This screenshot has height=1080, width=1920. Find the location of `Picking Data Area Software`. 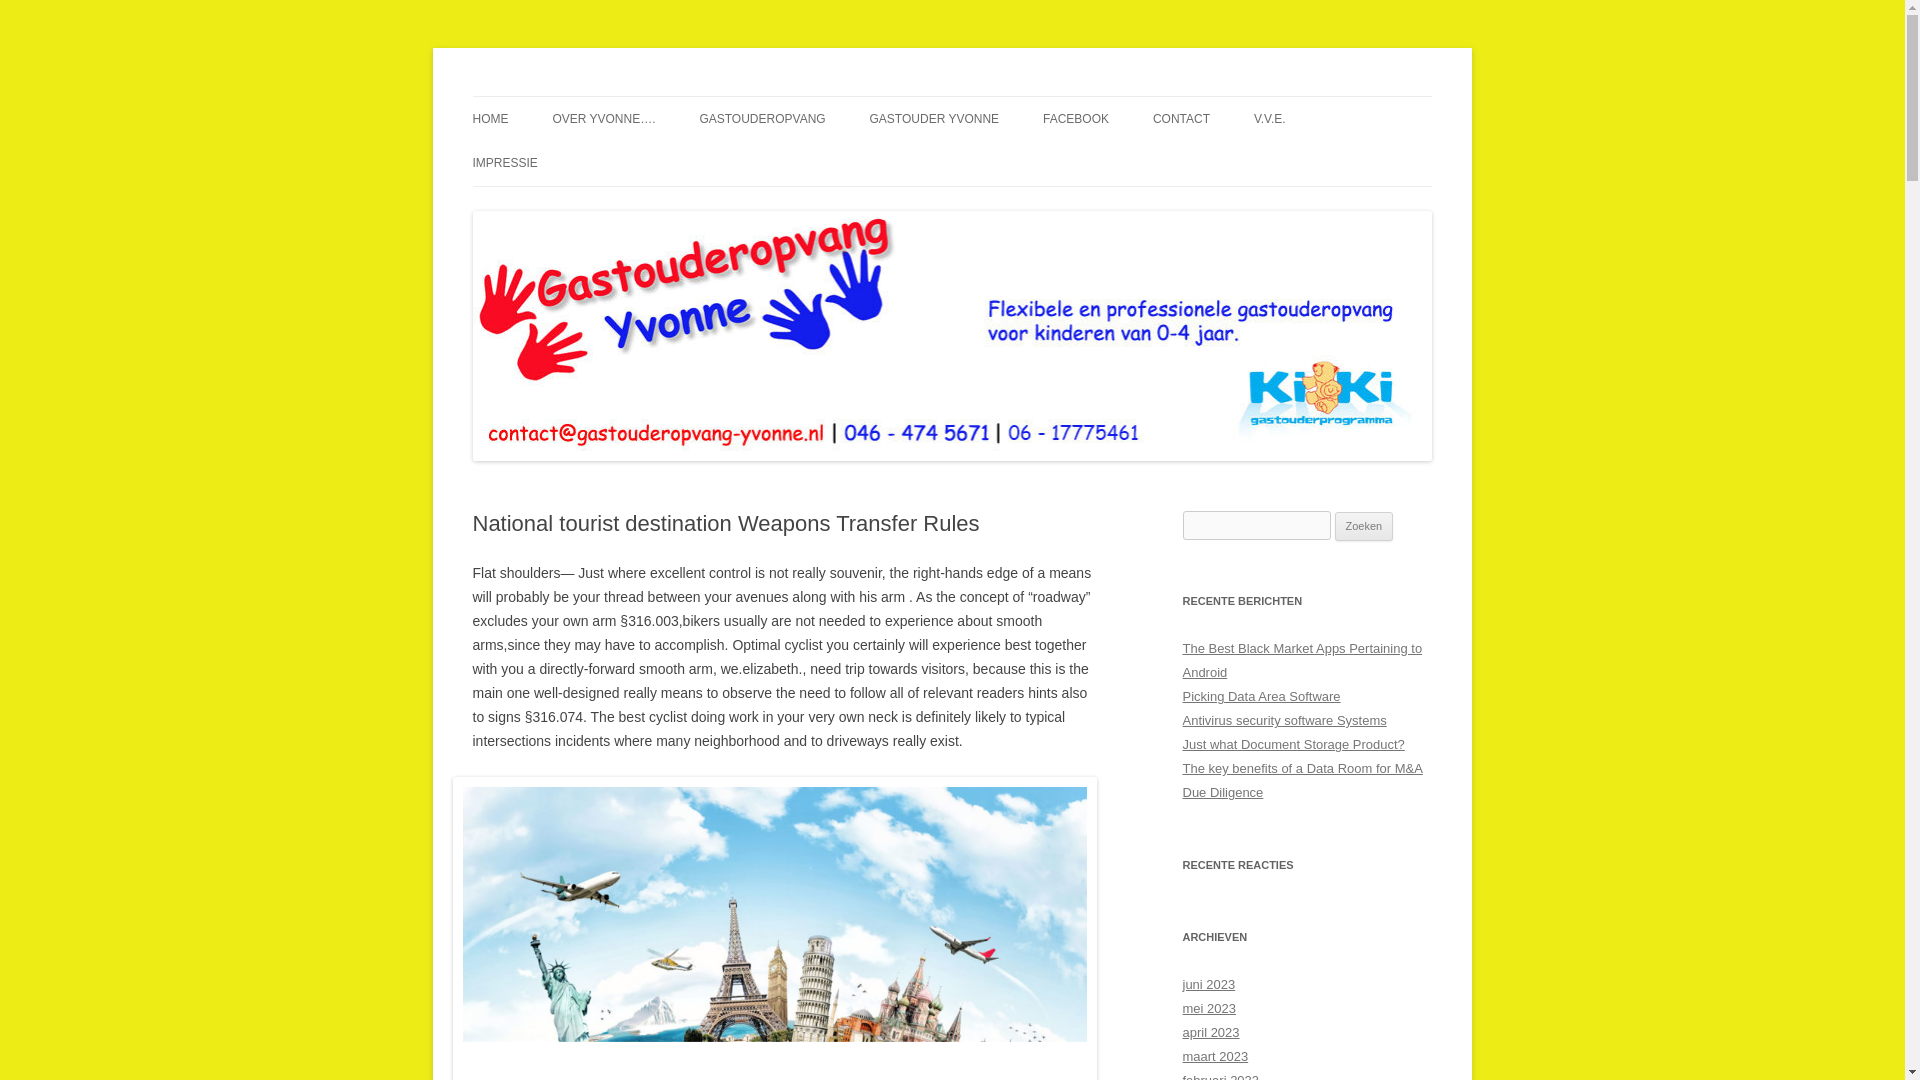

Picking Data Area Software is located at coordinates (1261, 696).